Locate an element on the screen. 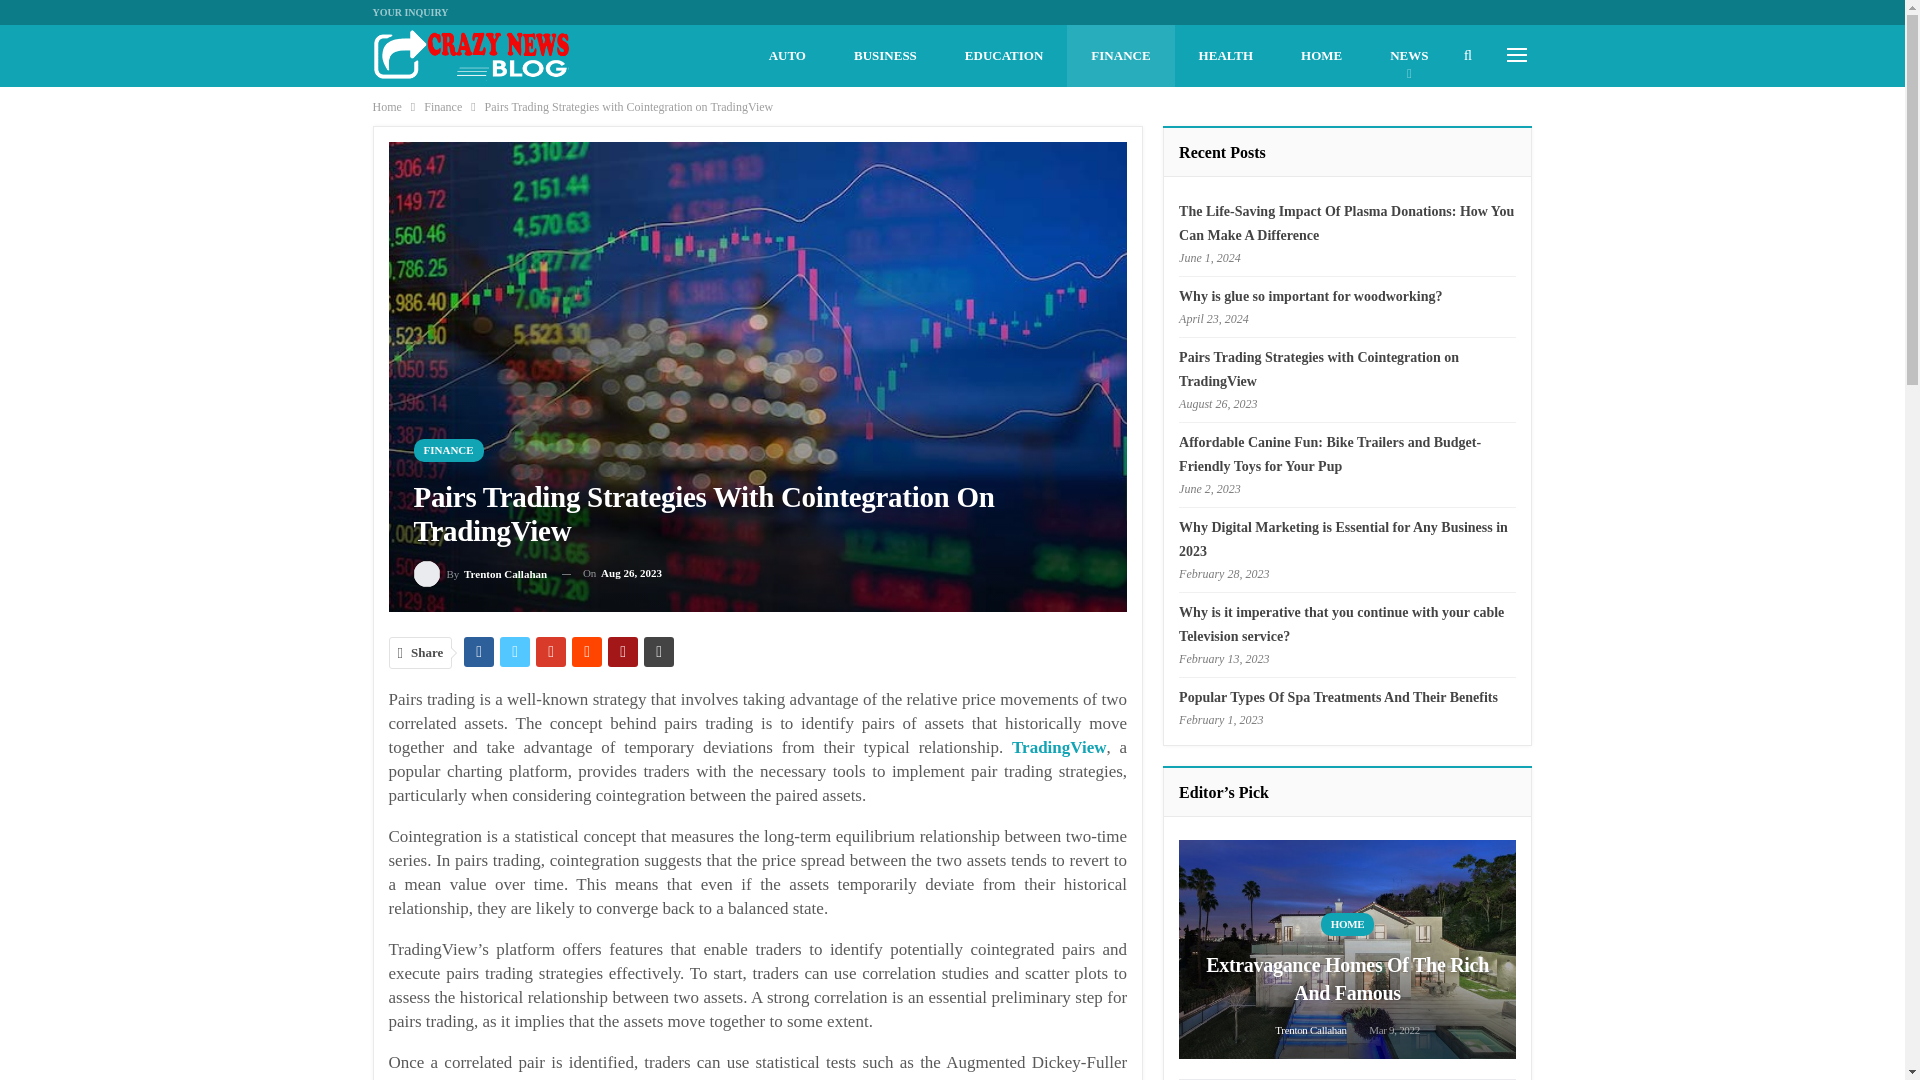 This screenshot has width=1920, height=1080. HOME is located at coordinates (1320, 56).